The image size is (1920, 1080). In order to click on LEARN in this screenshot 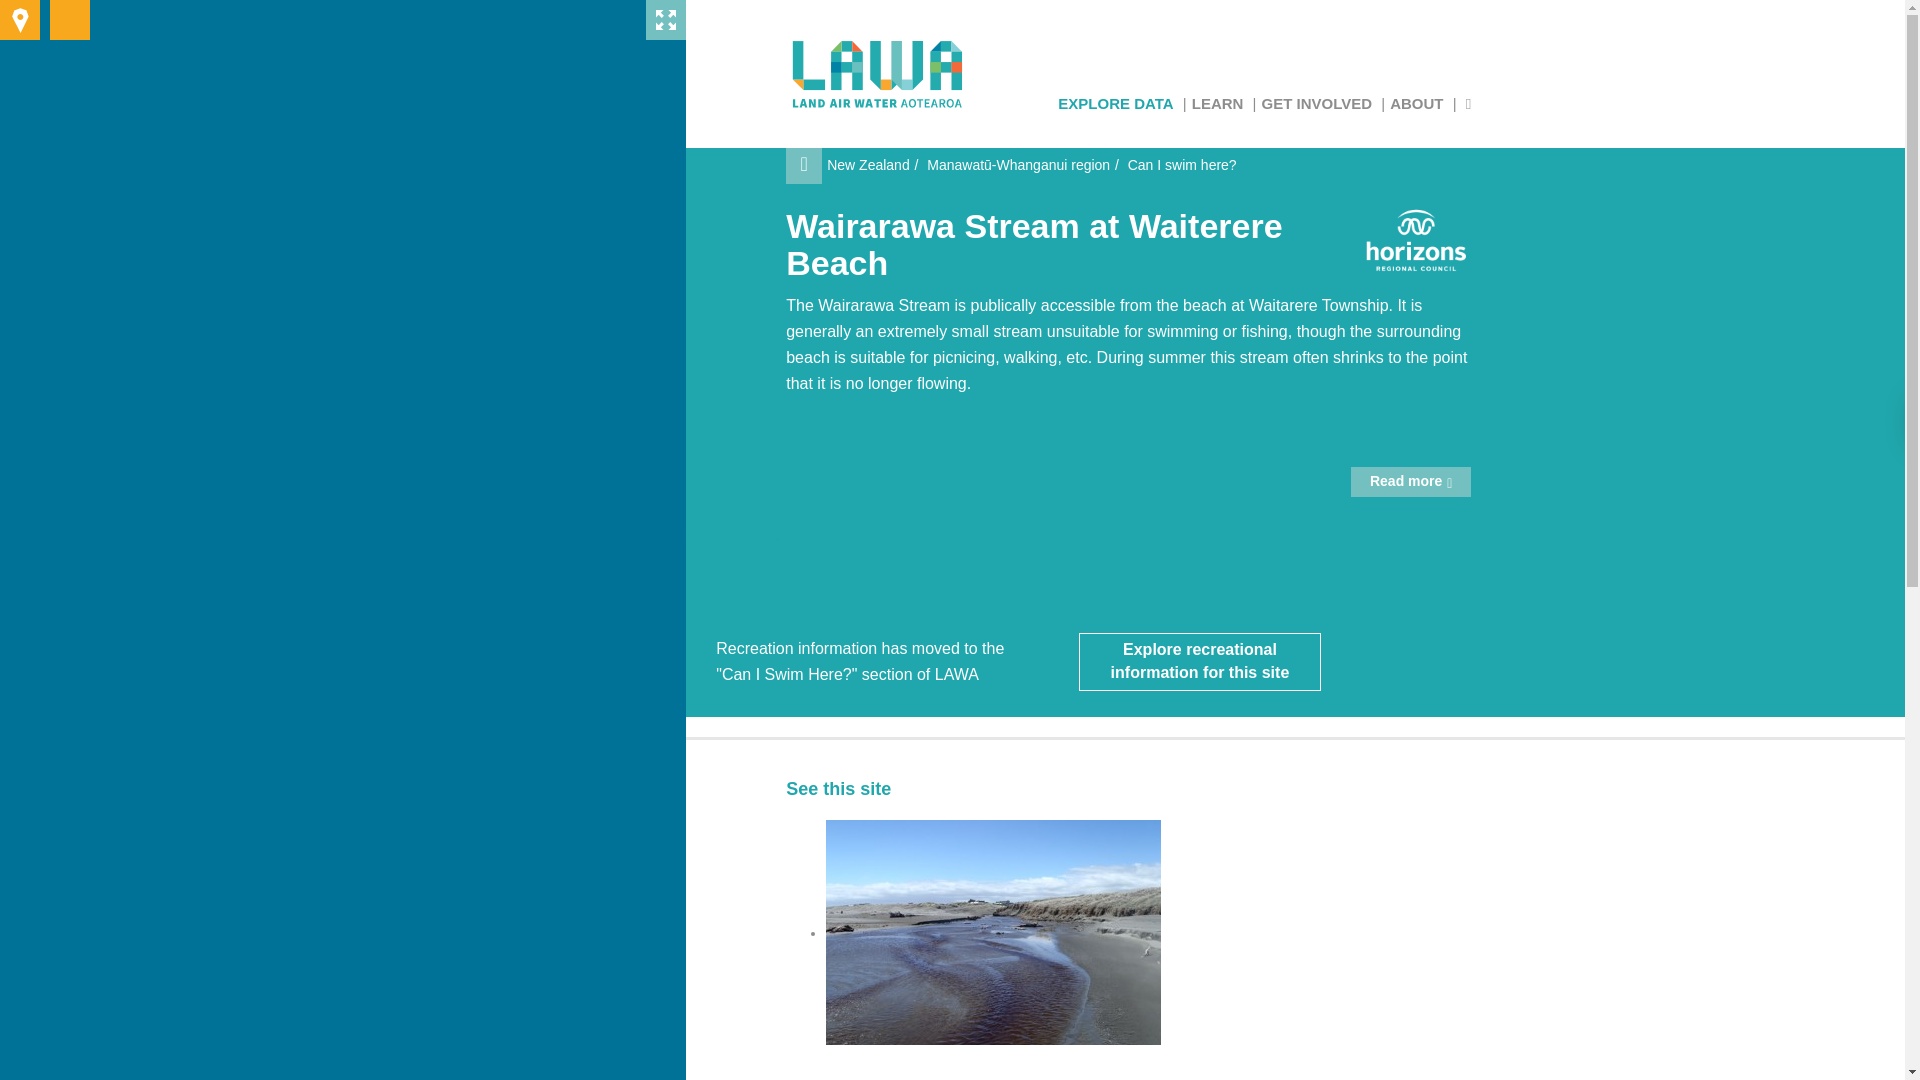, I will do `click(1218, 102)`.